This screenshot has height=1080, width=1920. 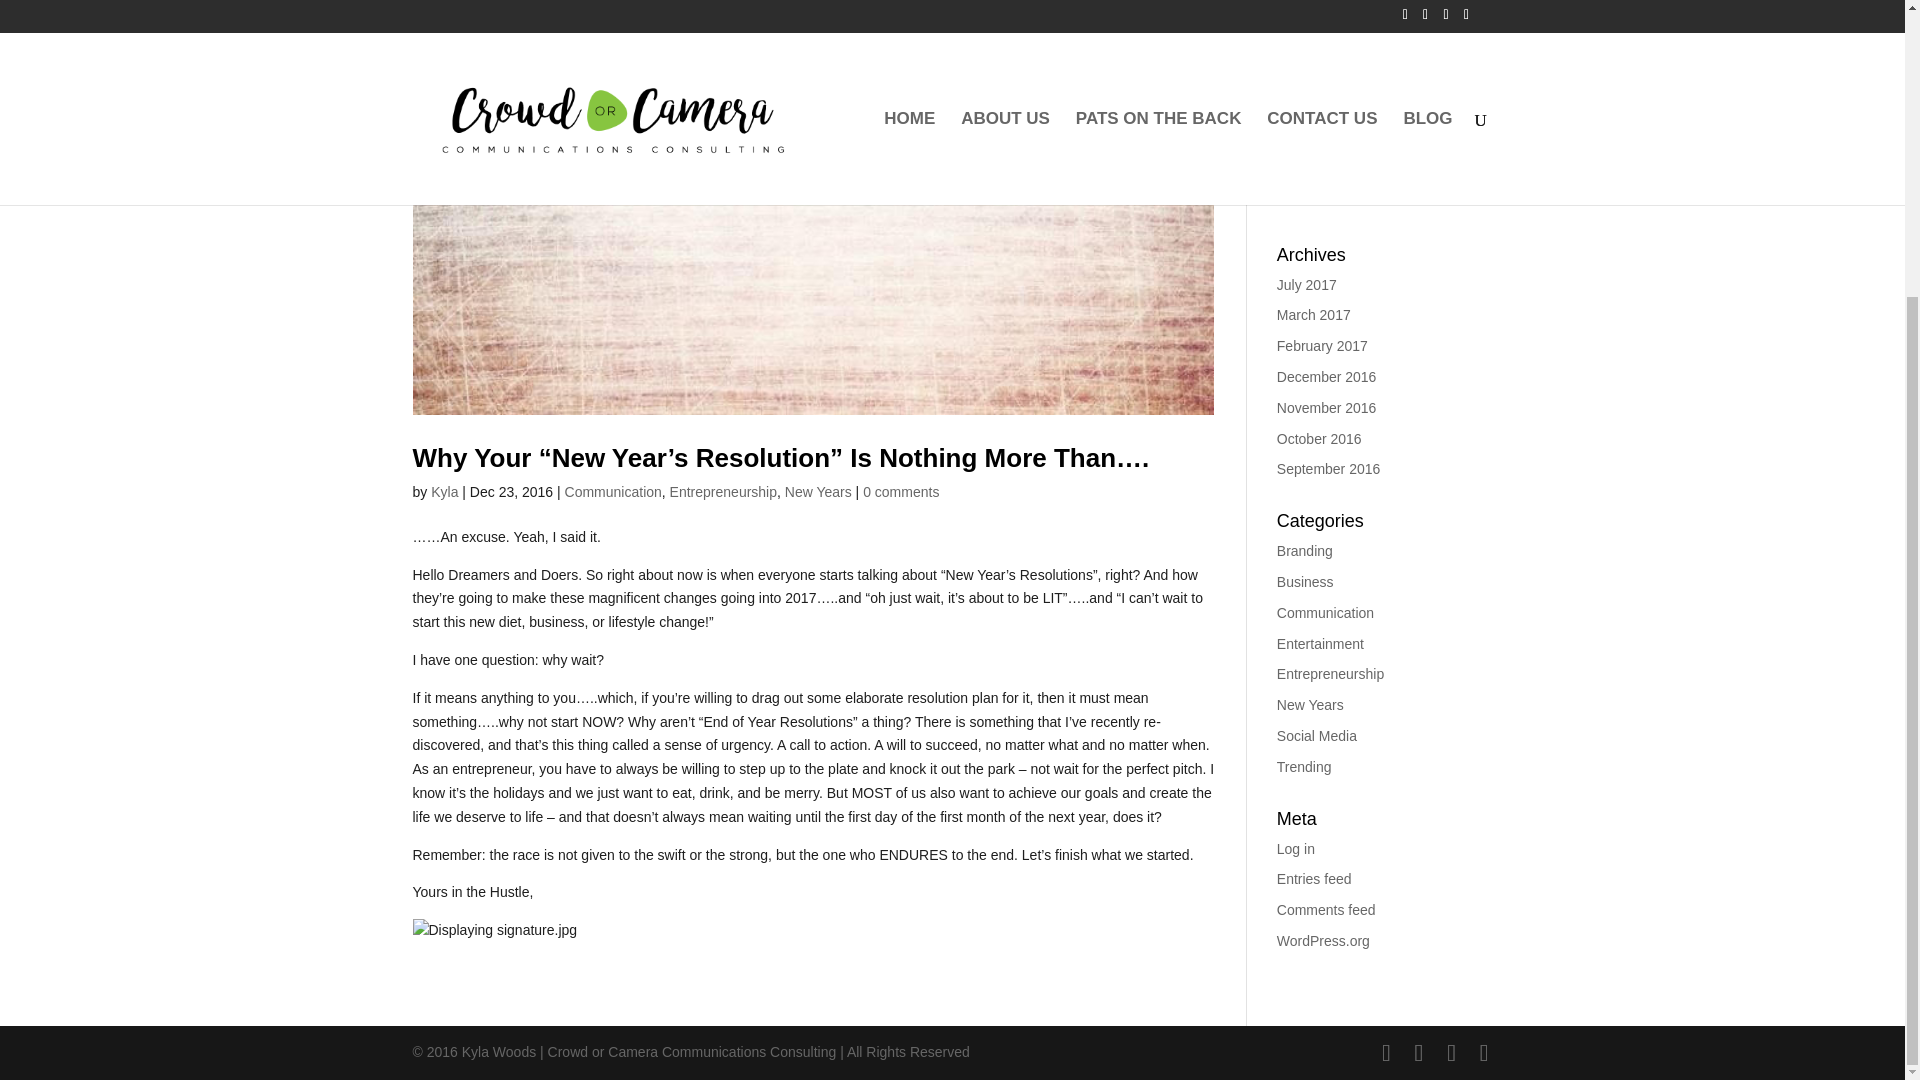 What do you see at coordinates (1384, 3) in the screenshot?
I see `Revisit Your Purpose. Re-Energize Your Path.` at bounding box center [1384, 3].